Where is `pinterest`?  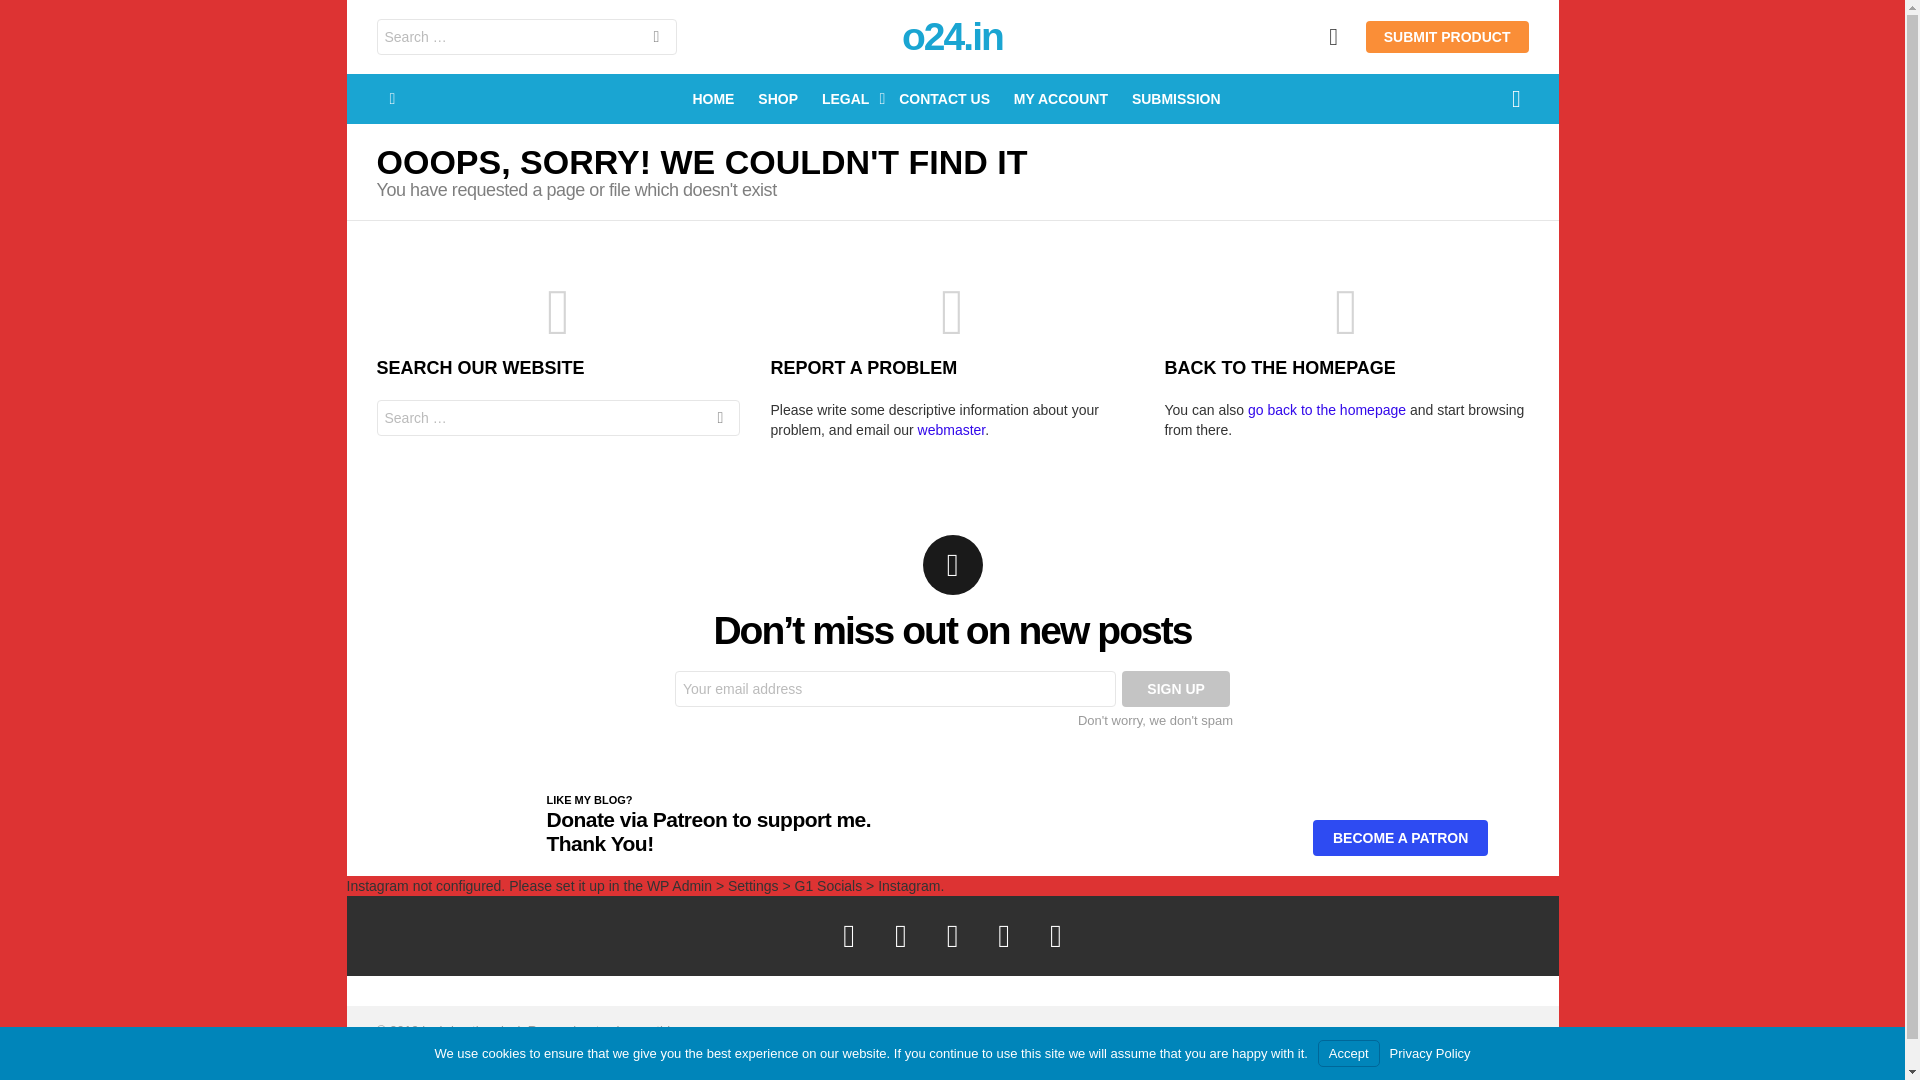 pinterest is located at coordinates (558, 418).